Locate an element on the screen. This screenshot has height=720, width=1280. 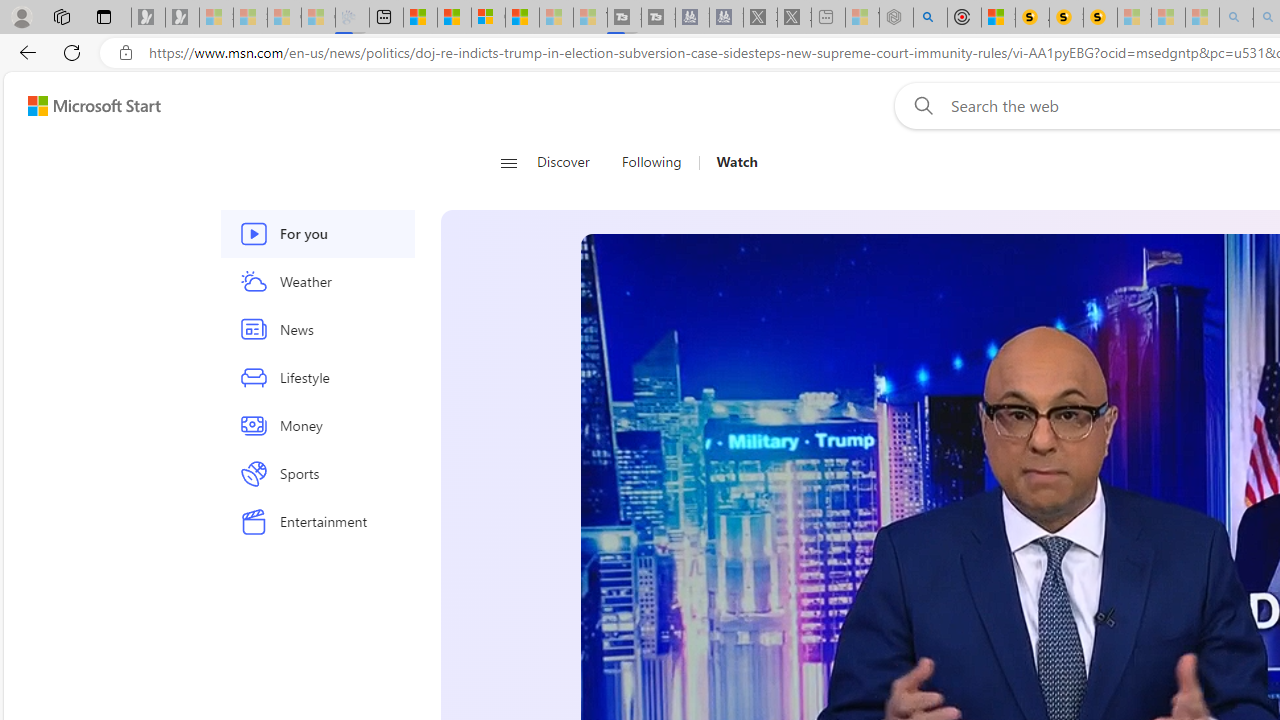
Nordace - Summer Adventures 2024 - Sleeping is located at coordinates (896, 18).